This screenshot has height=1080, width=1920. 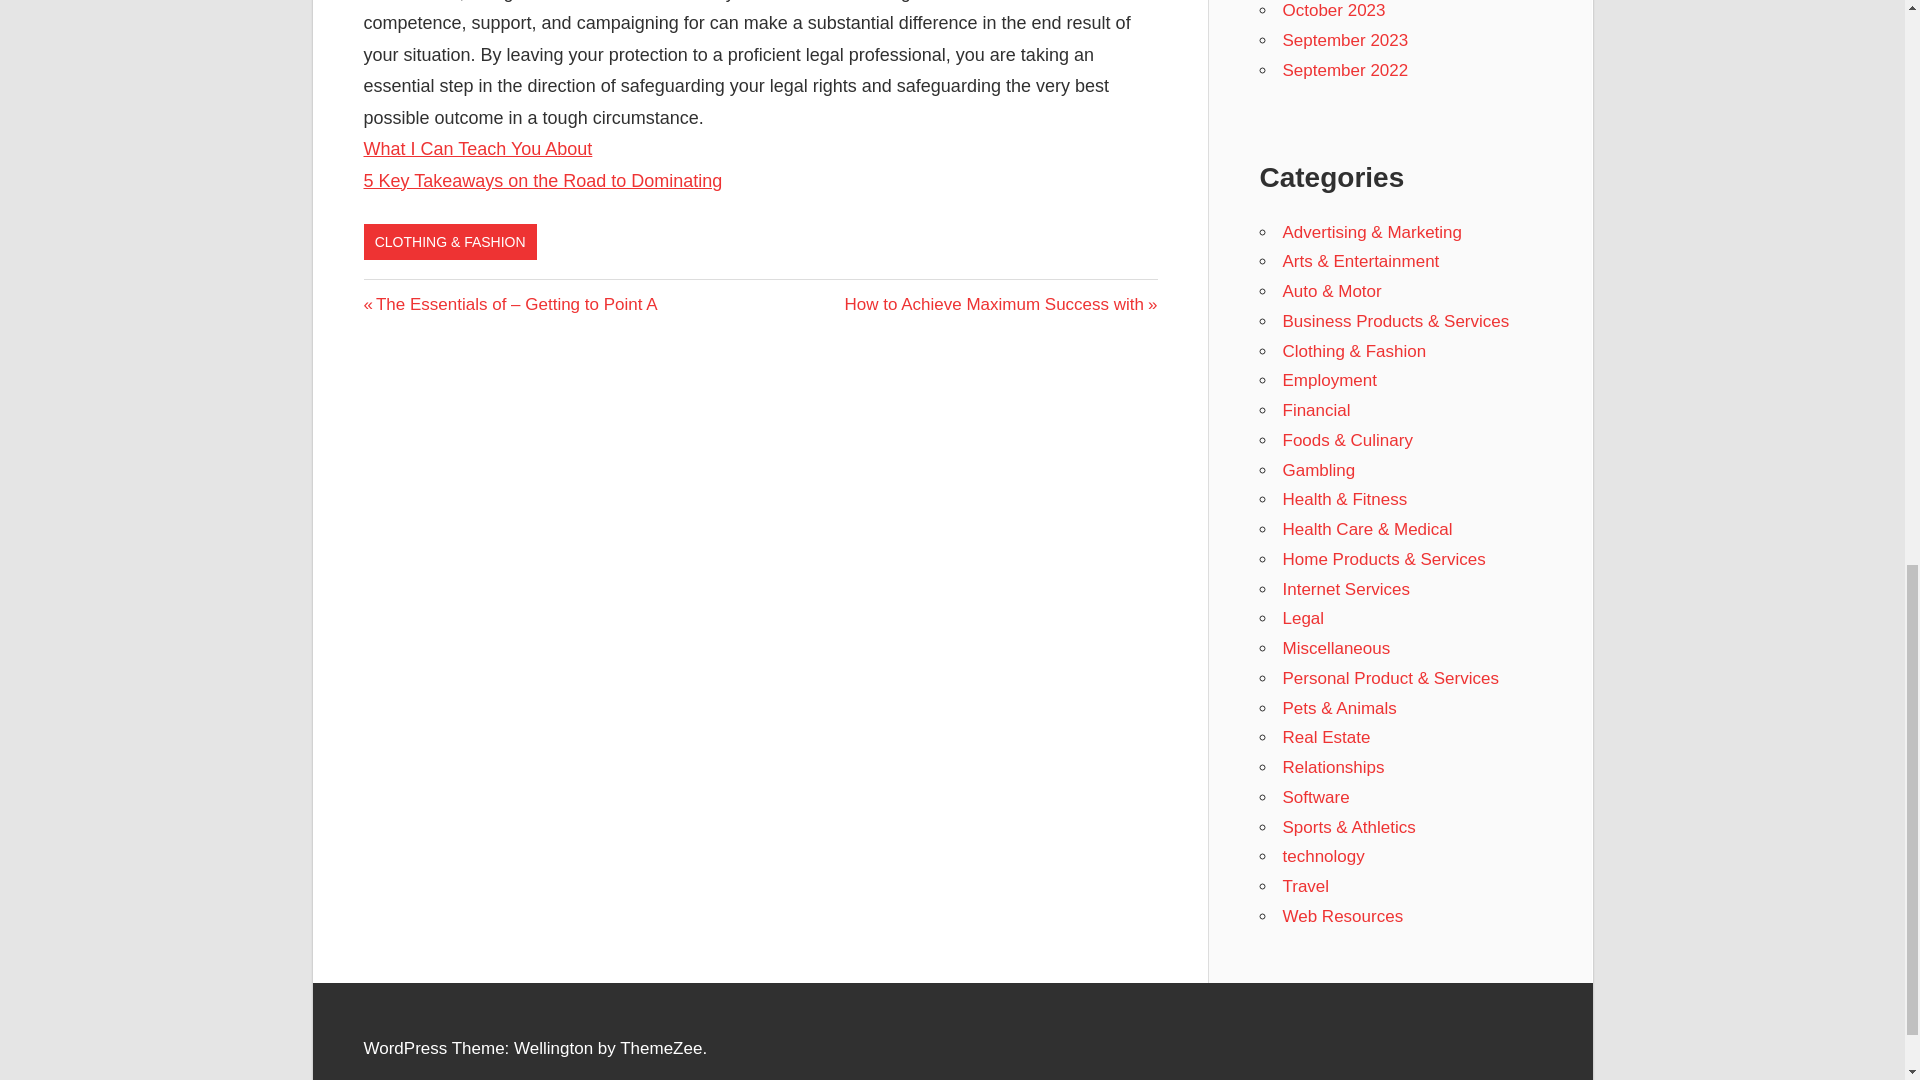 What do you see at coordinates (1344, 70) in the screenshot?
I see `Financial` at bounding box center [1344, 70].